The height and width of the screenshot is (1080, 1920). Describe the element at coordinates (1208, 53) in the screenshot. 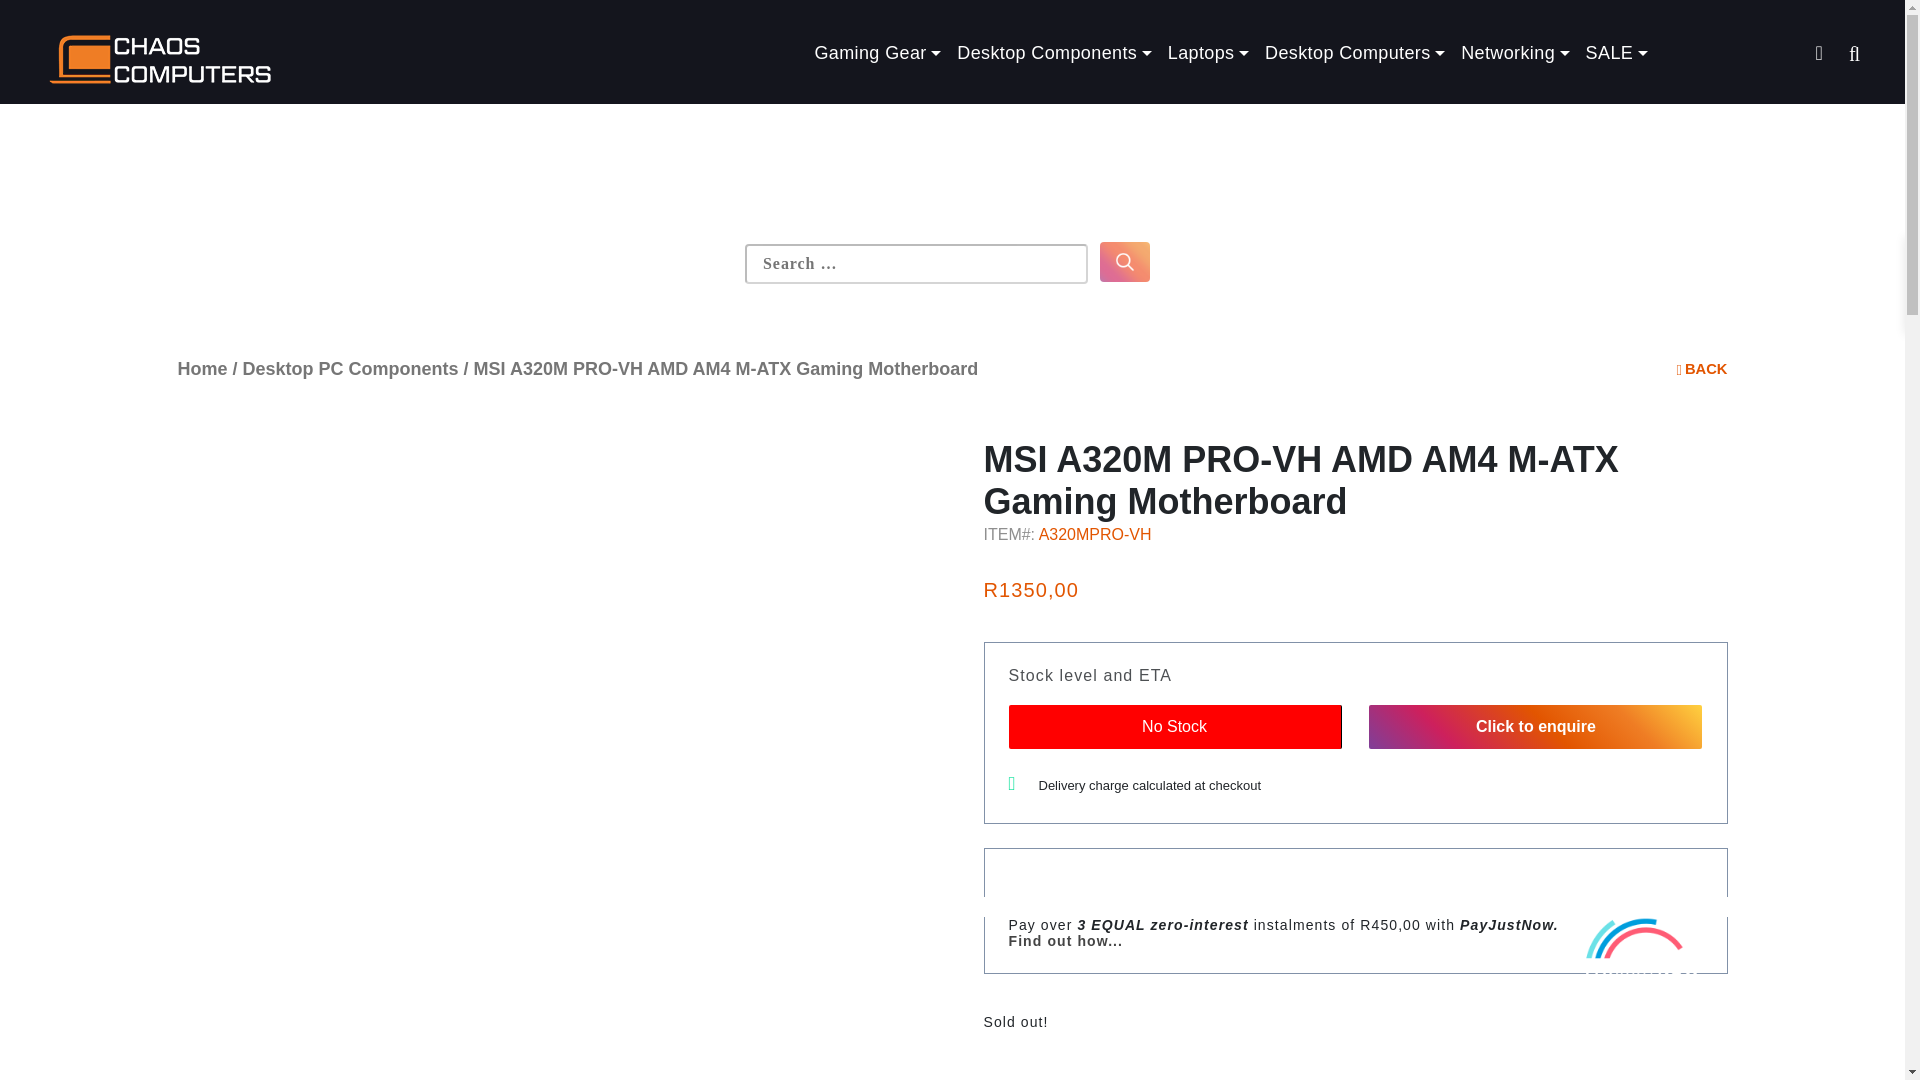

I see `Laptops` at that location.